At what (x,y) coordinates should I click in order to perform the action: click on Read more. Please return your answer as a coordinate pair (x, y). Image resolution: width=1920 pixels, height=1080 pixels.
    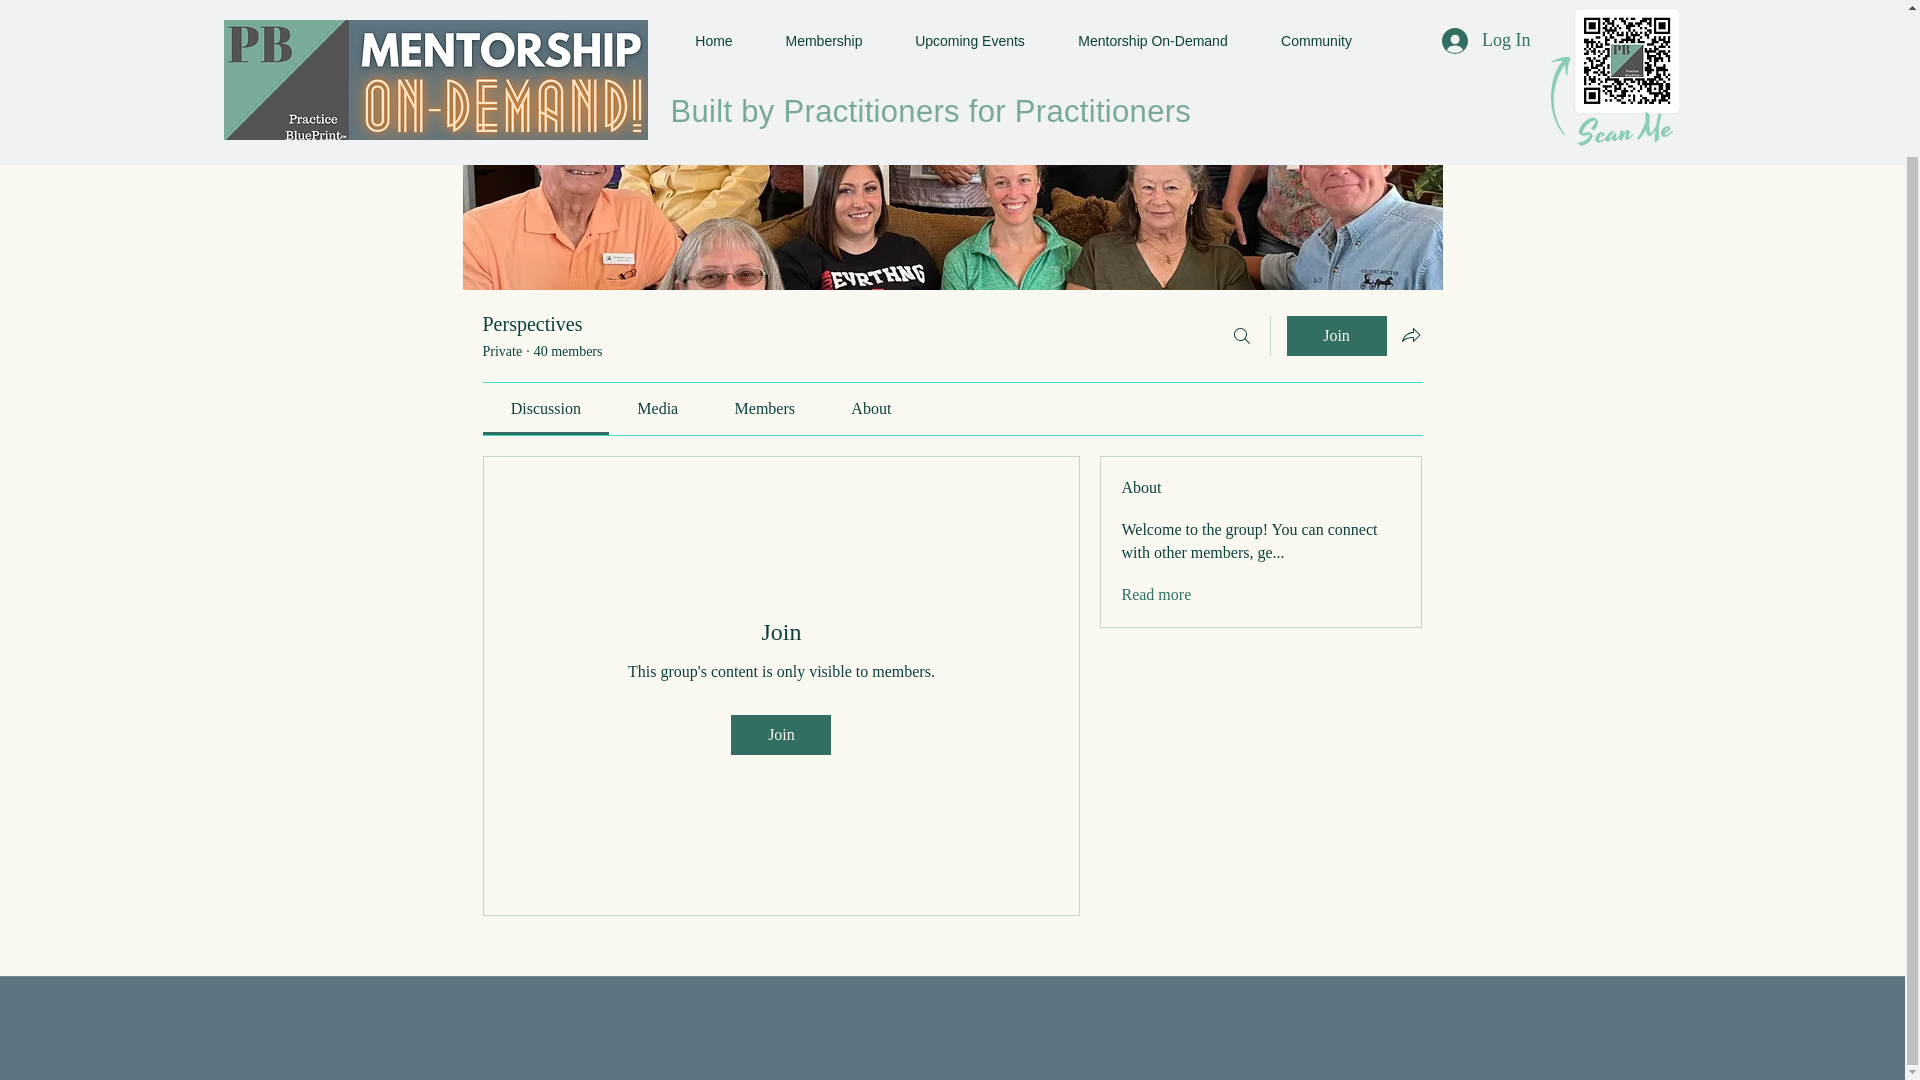
    Looking at the image, I should click on (1156, 594).